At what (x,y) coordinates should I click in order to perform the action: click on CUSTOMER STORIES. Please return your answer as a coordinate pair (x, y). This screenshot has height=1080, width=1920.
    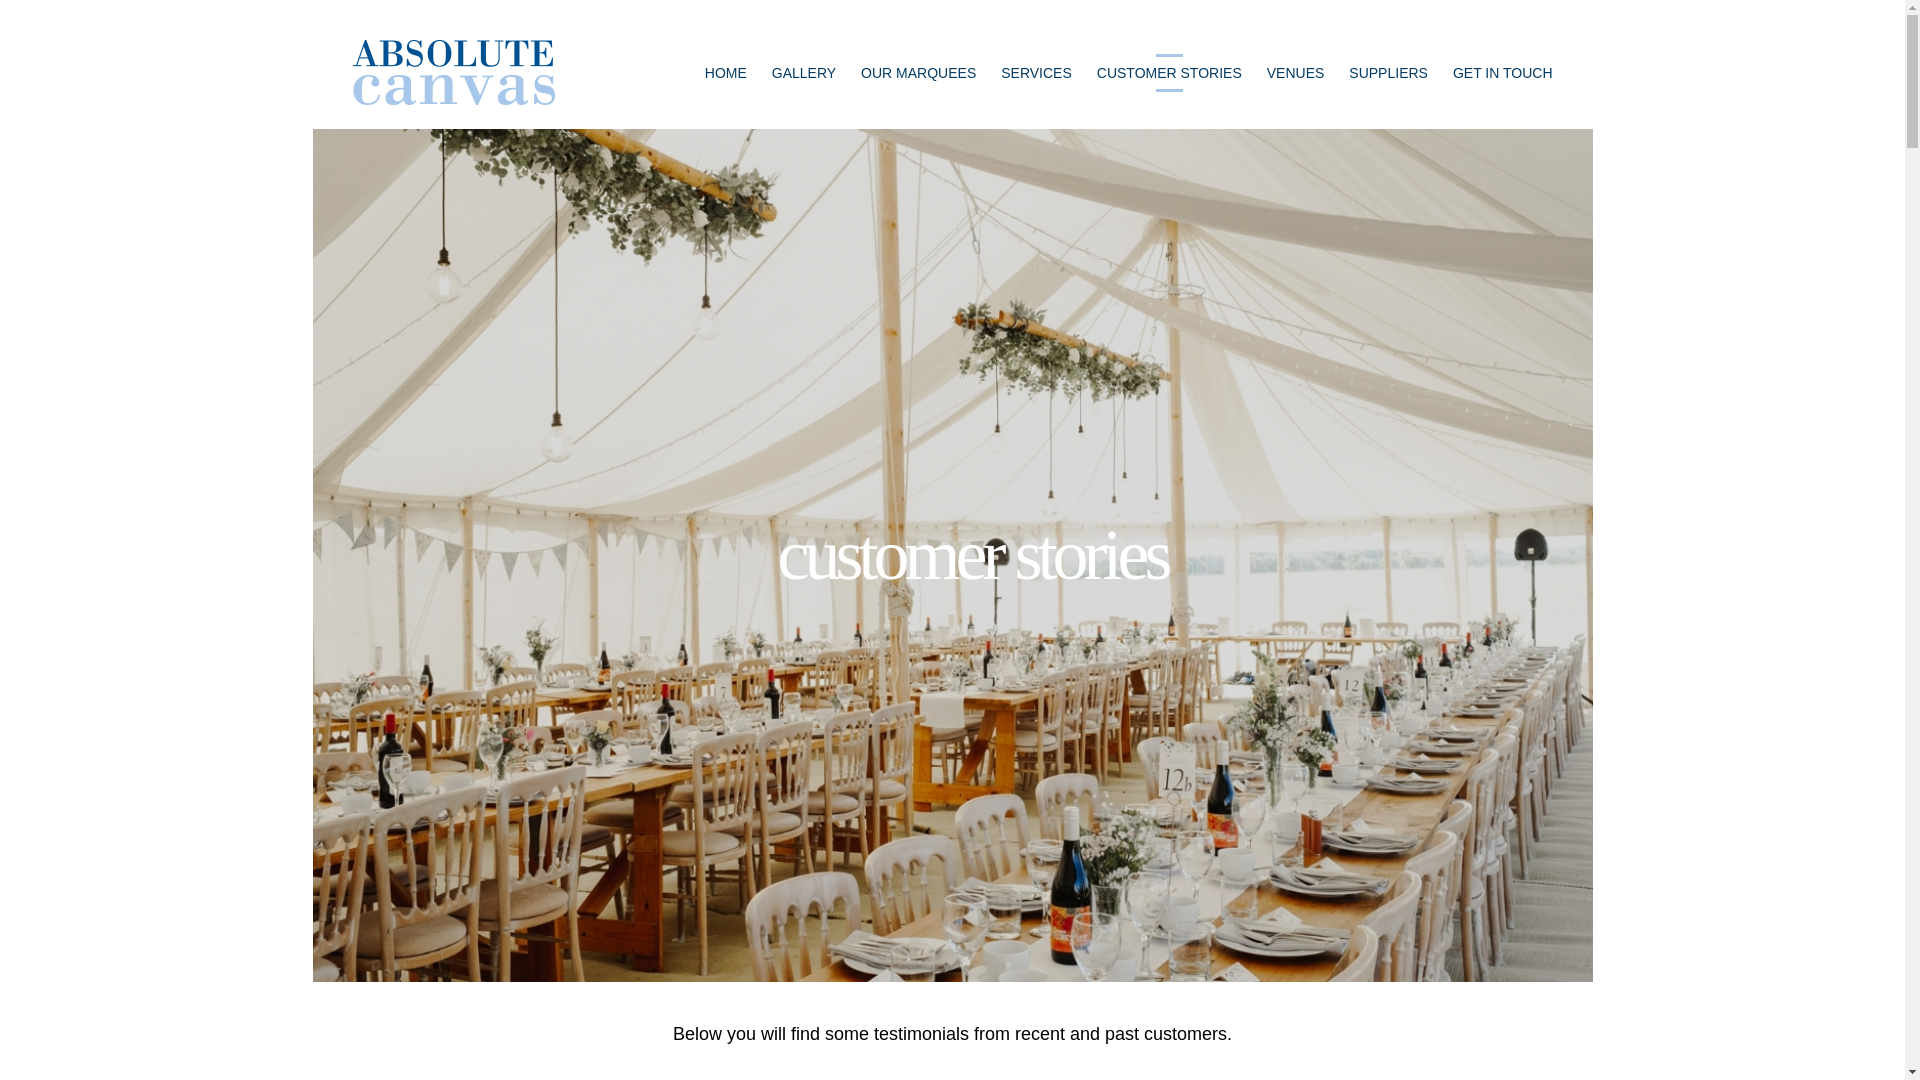
    Looking at the image, I should click on (1169, 72).